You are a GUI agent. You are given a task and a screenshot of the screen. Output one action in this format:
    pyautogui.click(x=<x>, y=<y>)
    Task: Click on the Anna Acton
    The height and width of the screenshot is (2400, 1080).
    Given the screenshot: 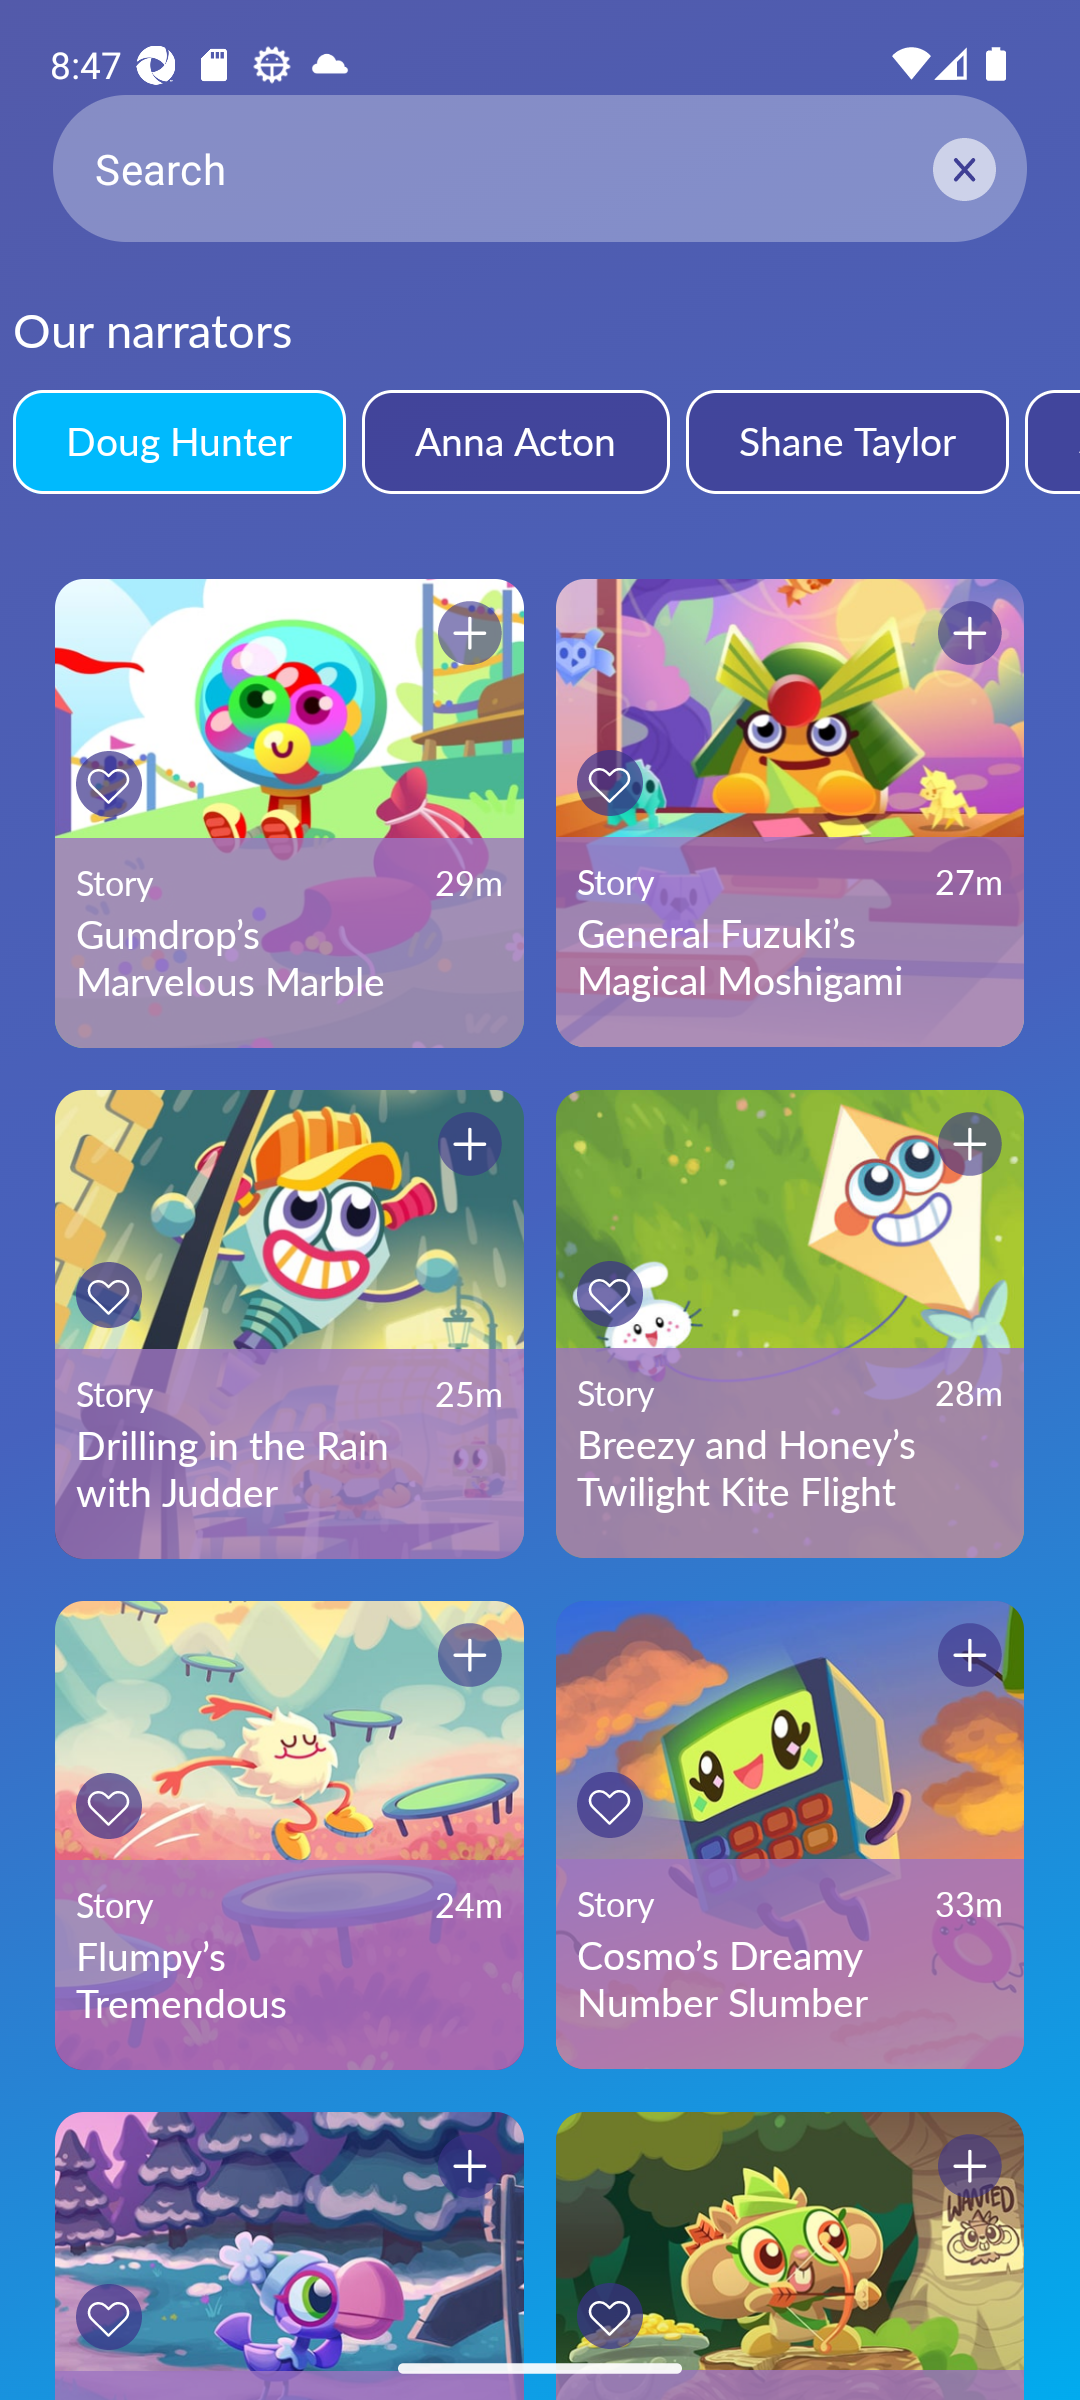 What is the action you would take?
    pyautogui.click(x=515, y=441)
    